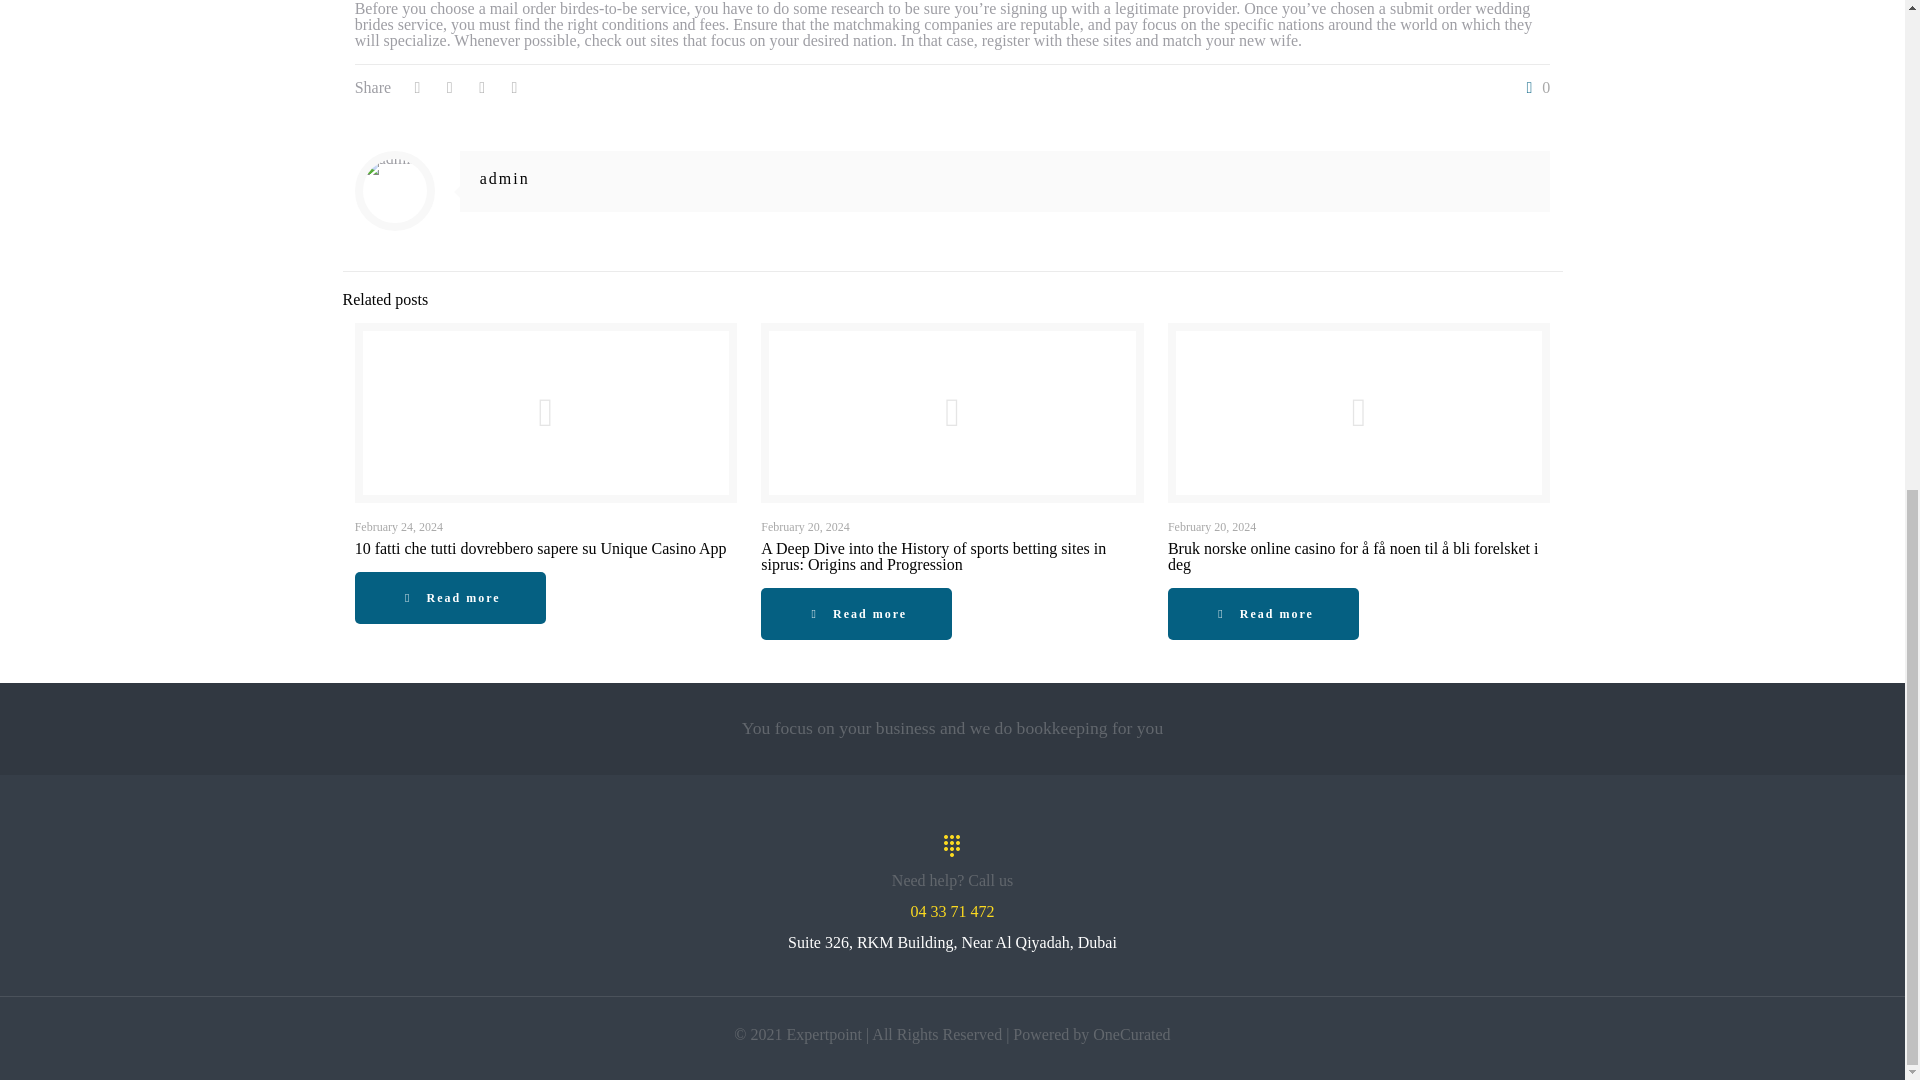 This screenshot has height=1080, width=1920. Describe the element at coordinates (1534, 88) in the screenshot. I see `0` at that location.